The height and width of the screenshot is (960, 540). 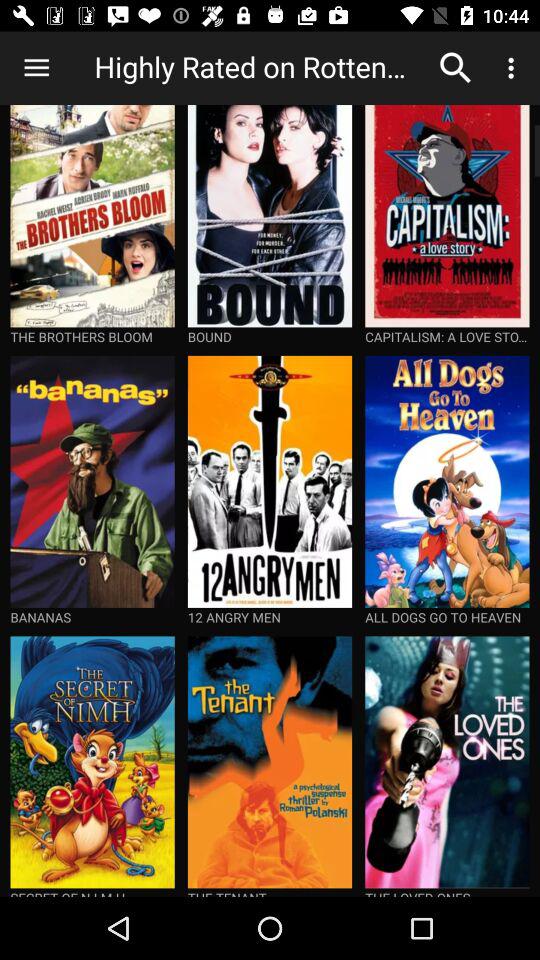 I want to click on scroll until the highly rated on item, so click(x=259, y=68).